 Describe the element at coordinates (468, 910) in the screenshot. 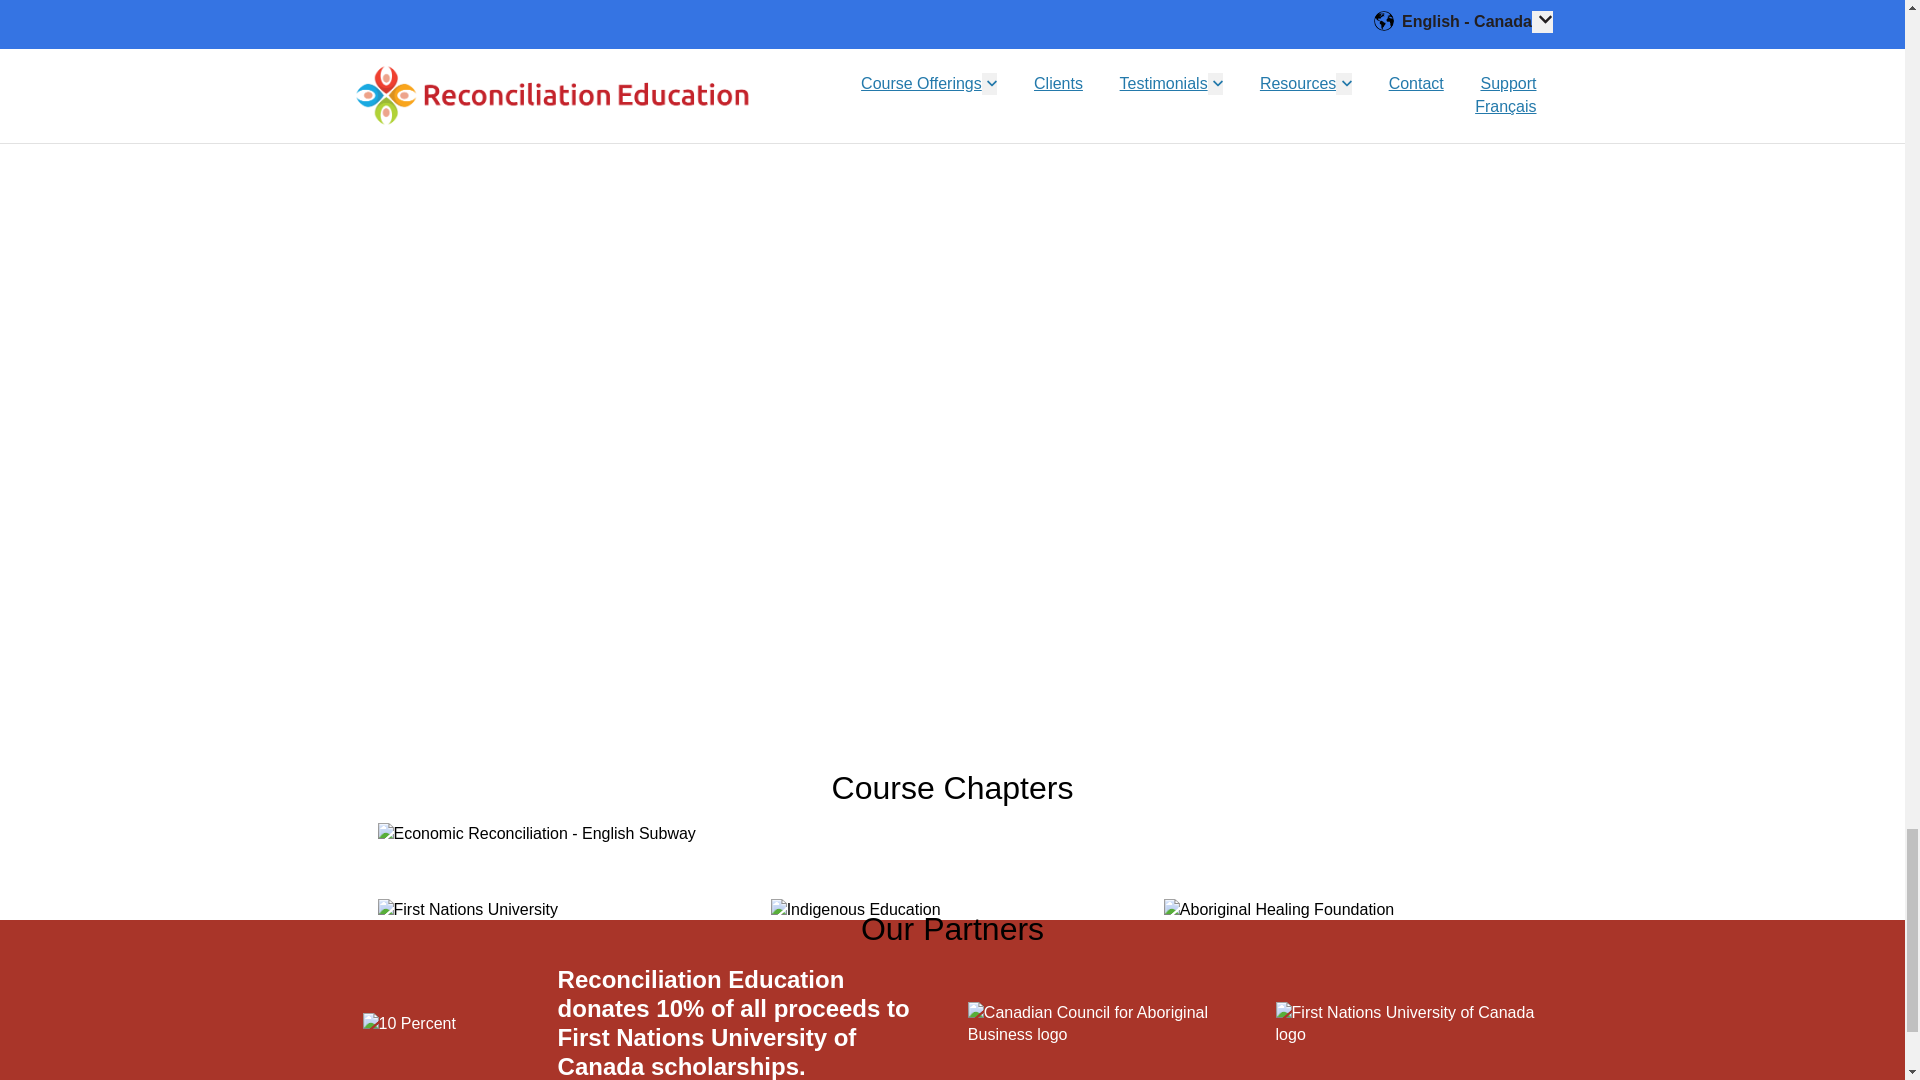

I see `First Nations University` at that location.